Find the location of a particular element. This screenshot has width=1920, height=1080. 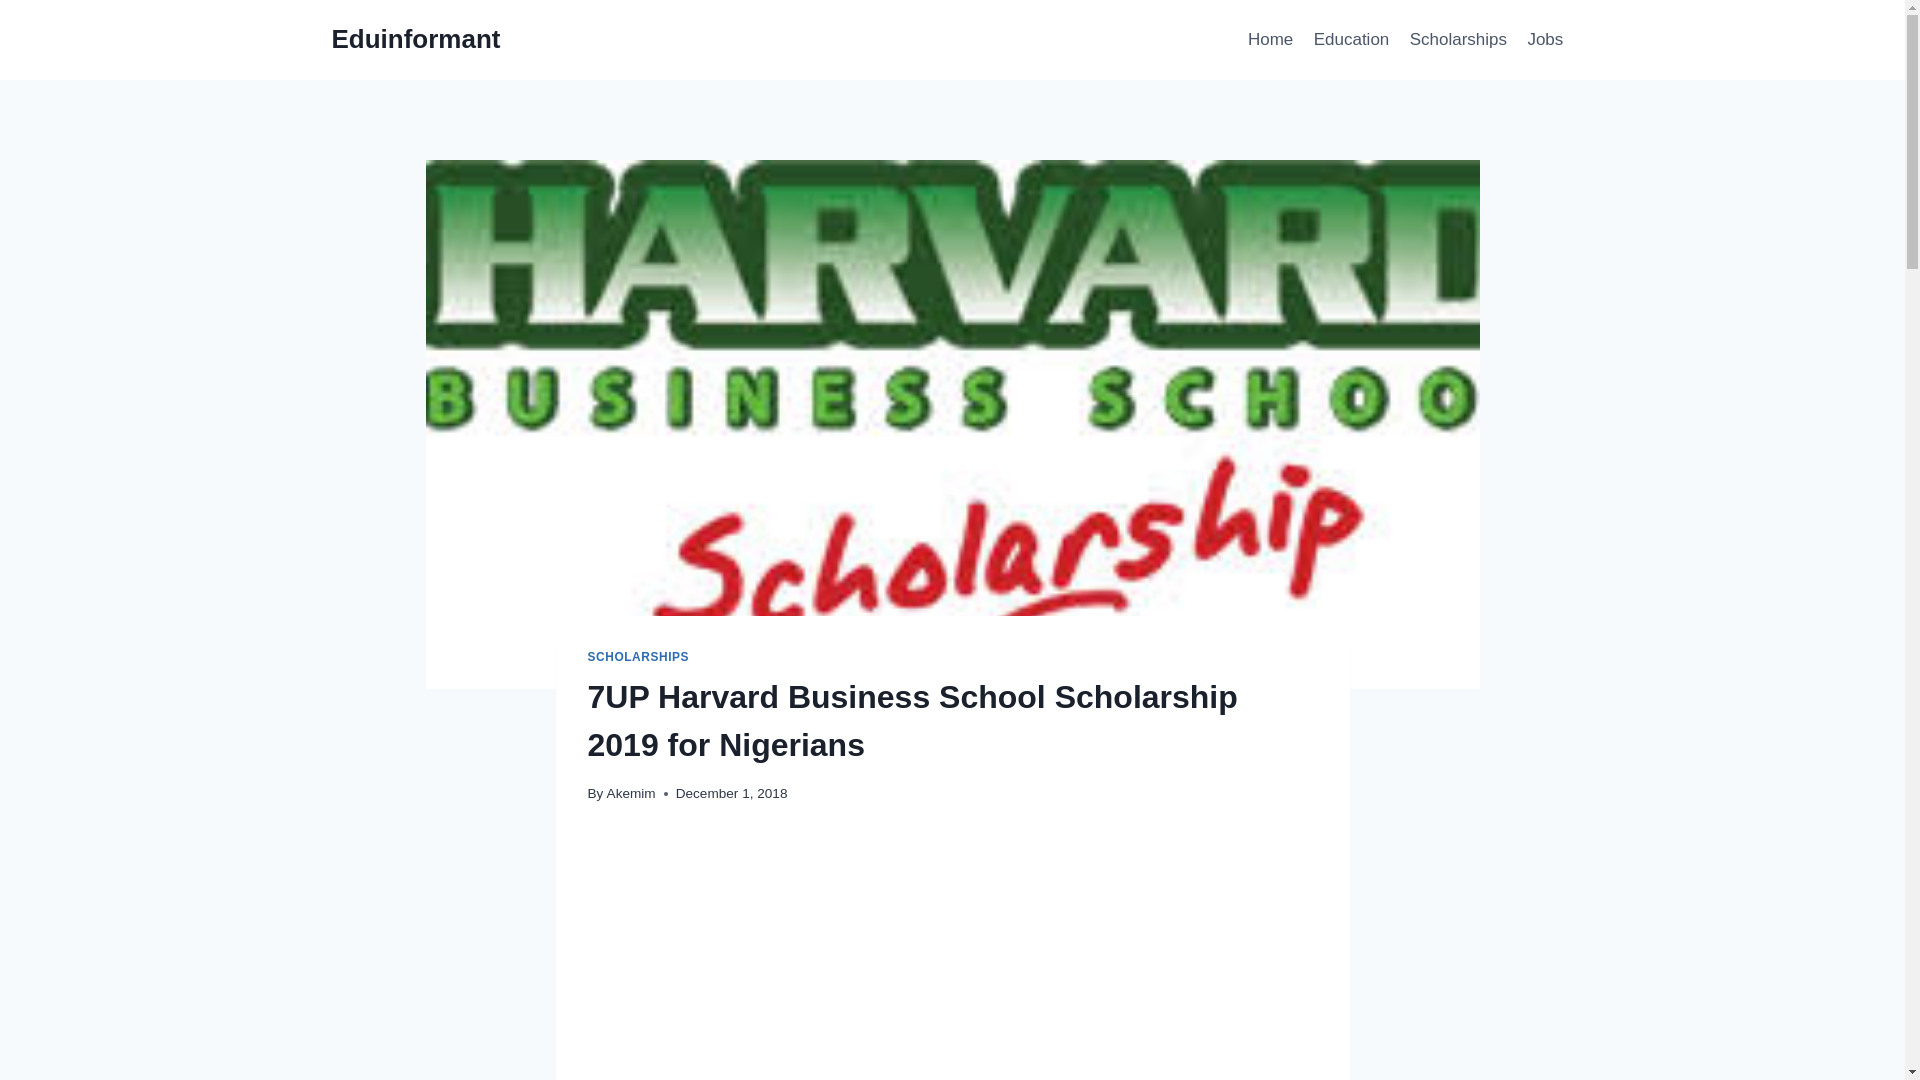

SCHOLARSHIPS is located at coordinates (638, 657).